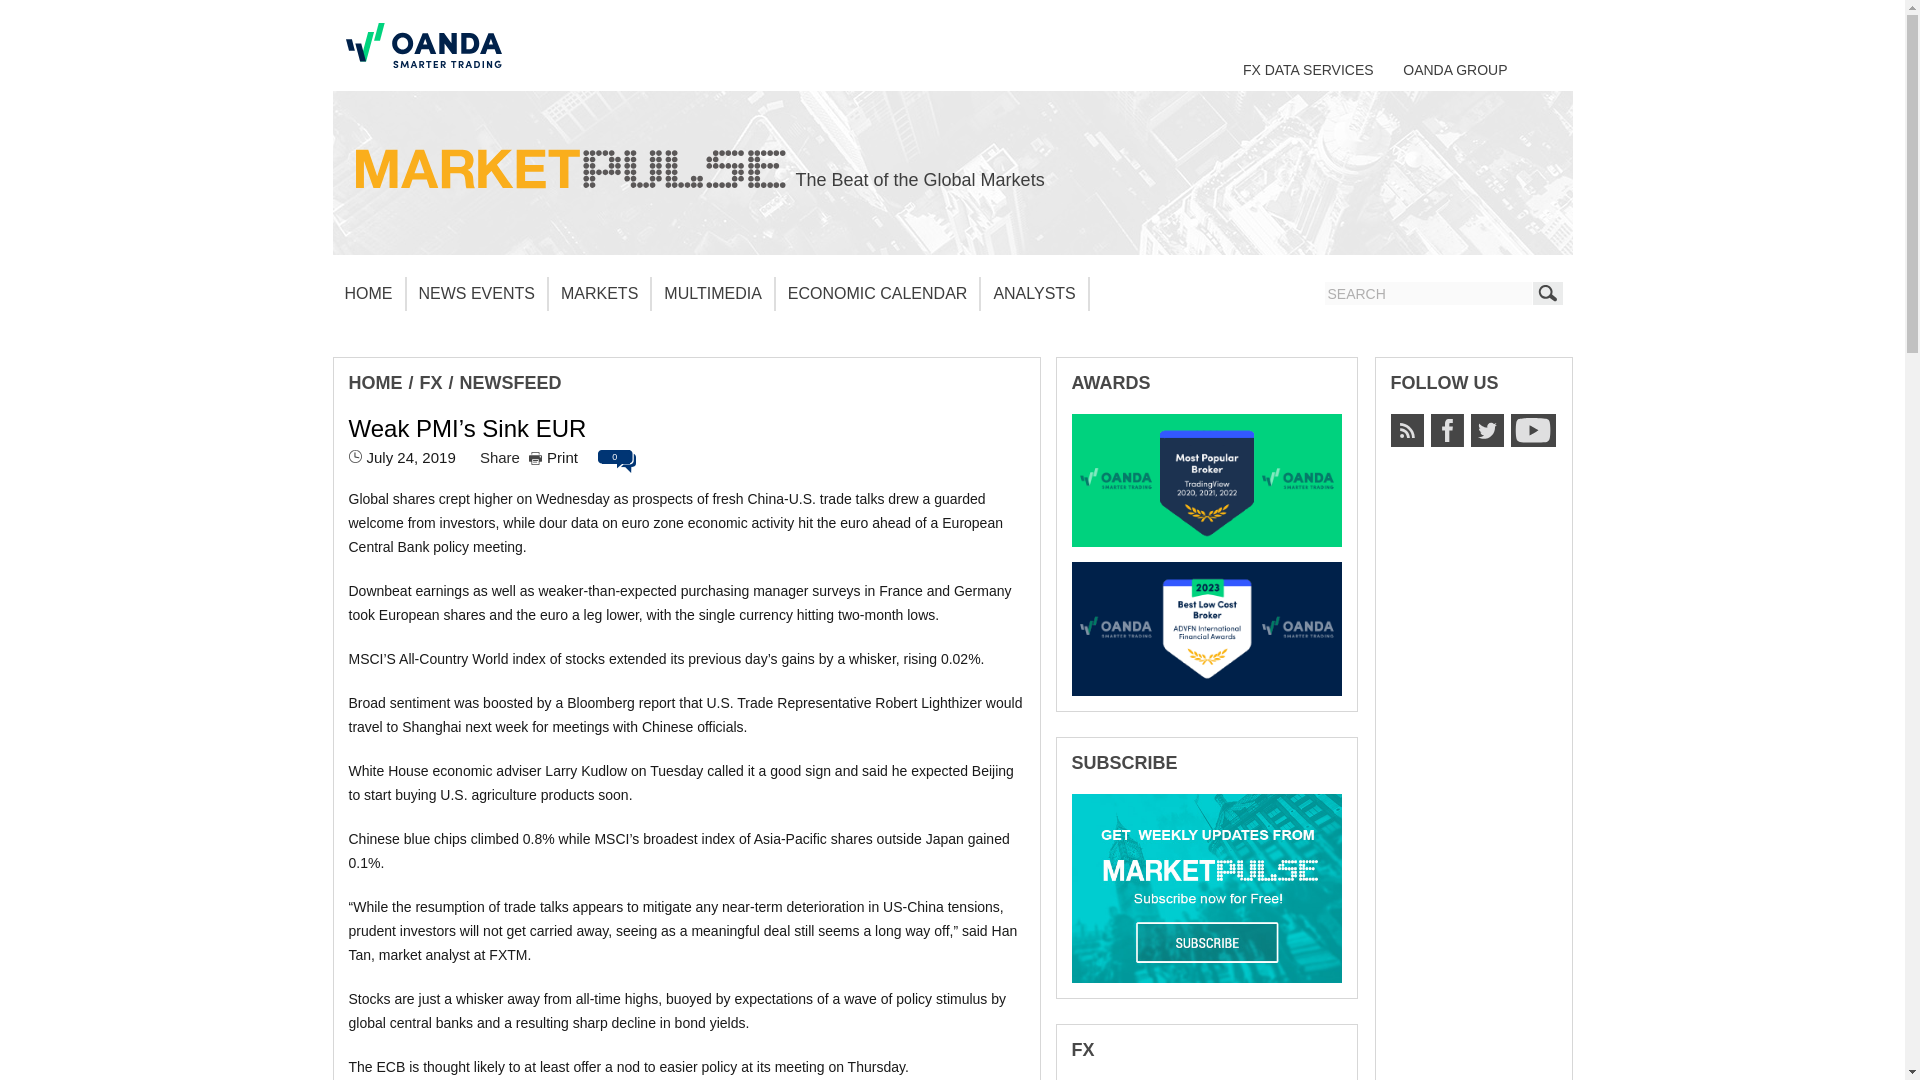  I want to click on FX, so click(432, 382).